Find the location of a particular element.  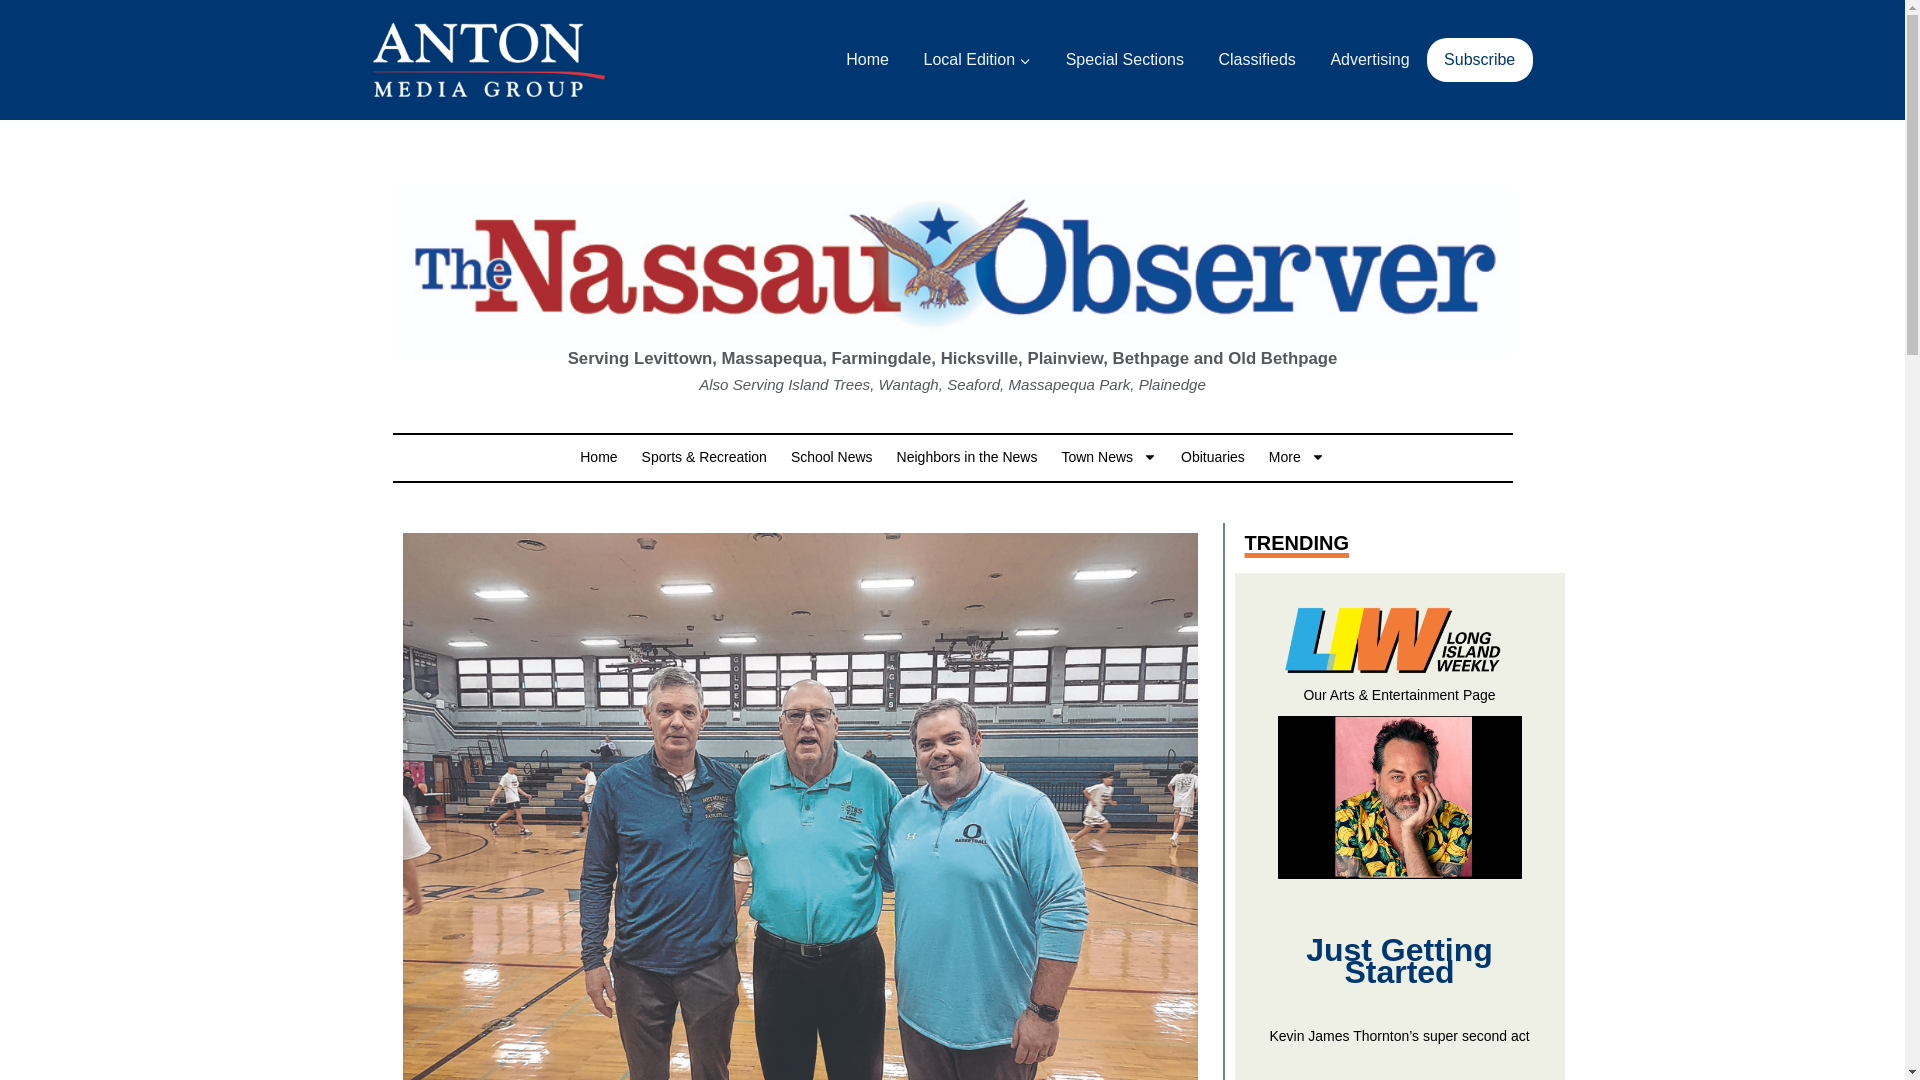

Neighbors in the News is located at coordinates (967, 456).